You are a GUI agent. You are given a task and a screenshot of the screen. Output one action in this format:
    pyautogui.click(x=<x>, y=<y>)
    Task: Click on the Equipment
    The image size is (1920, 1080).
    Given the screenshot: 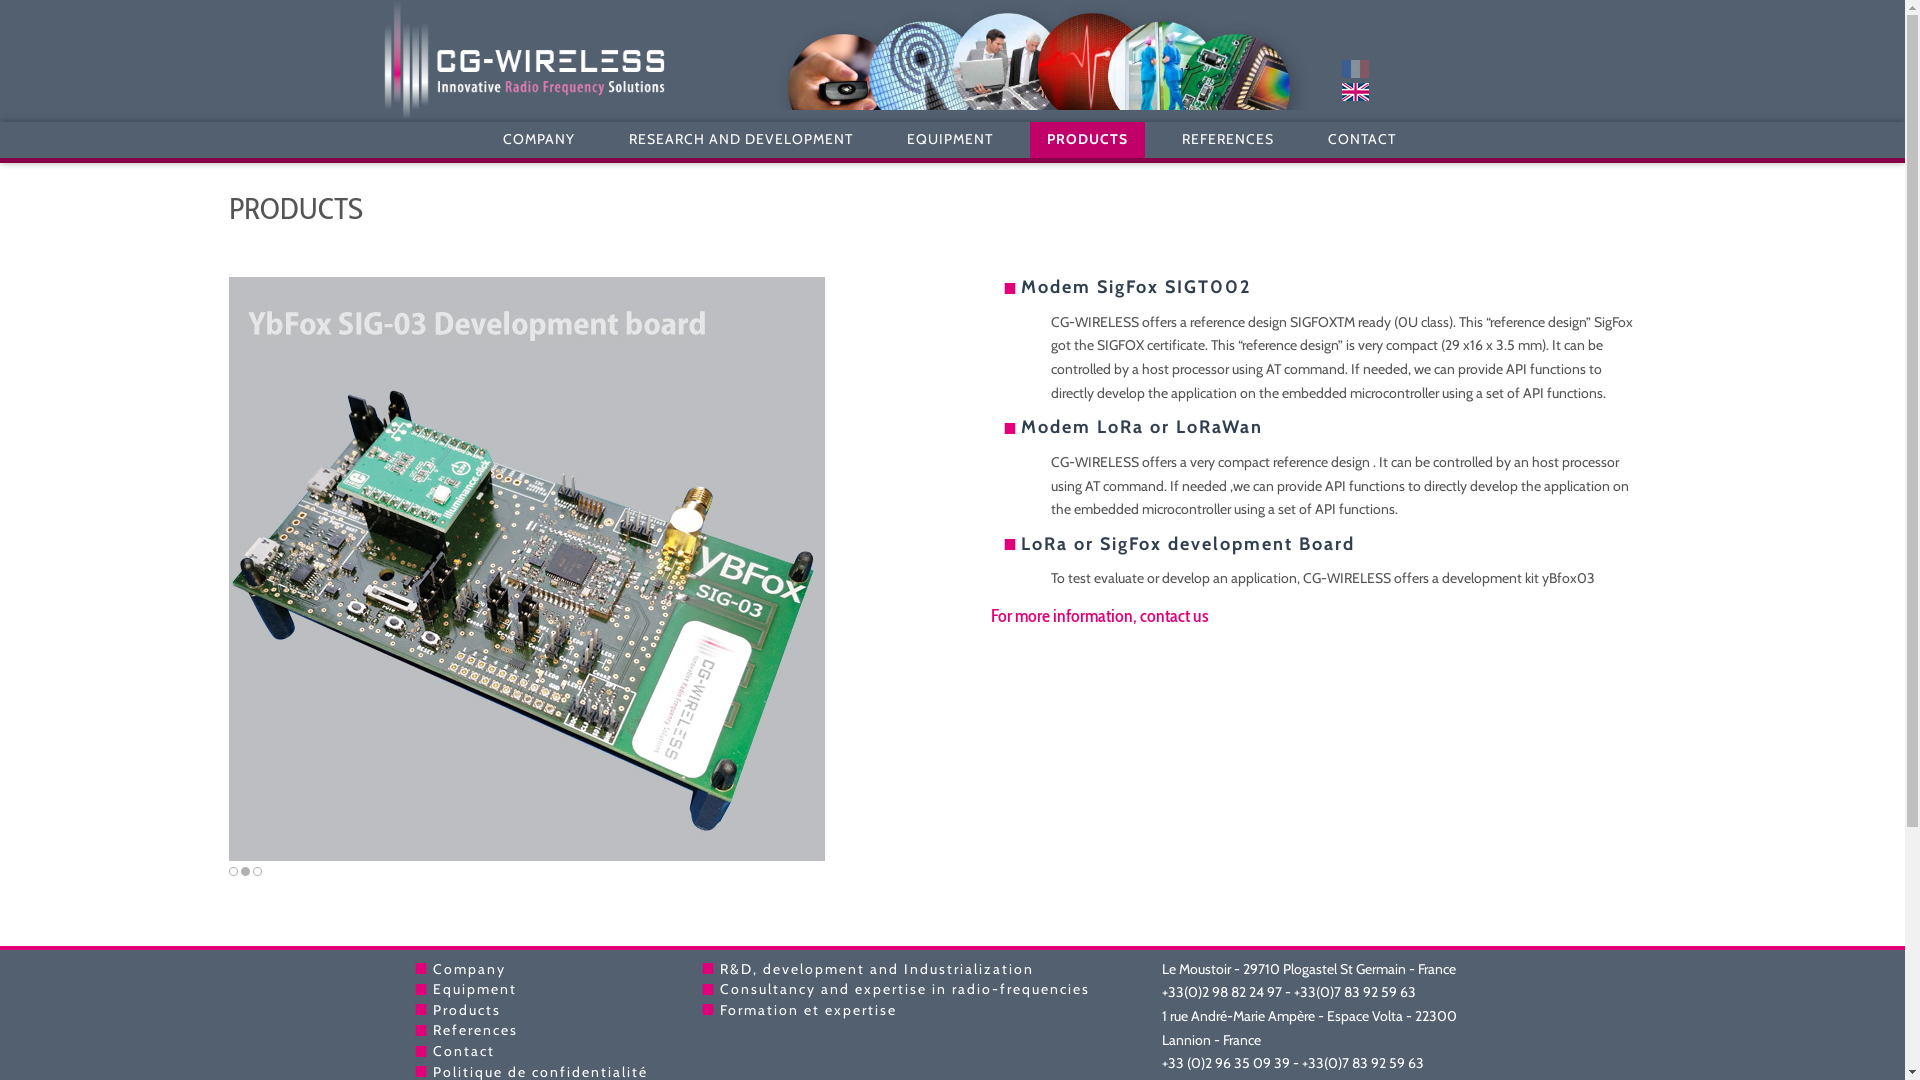 What is the action you would take?
    pyautogui.click(x=474, y=989)
    